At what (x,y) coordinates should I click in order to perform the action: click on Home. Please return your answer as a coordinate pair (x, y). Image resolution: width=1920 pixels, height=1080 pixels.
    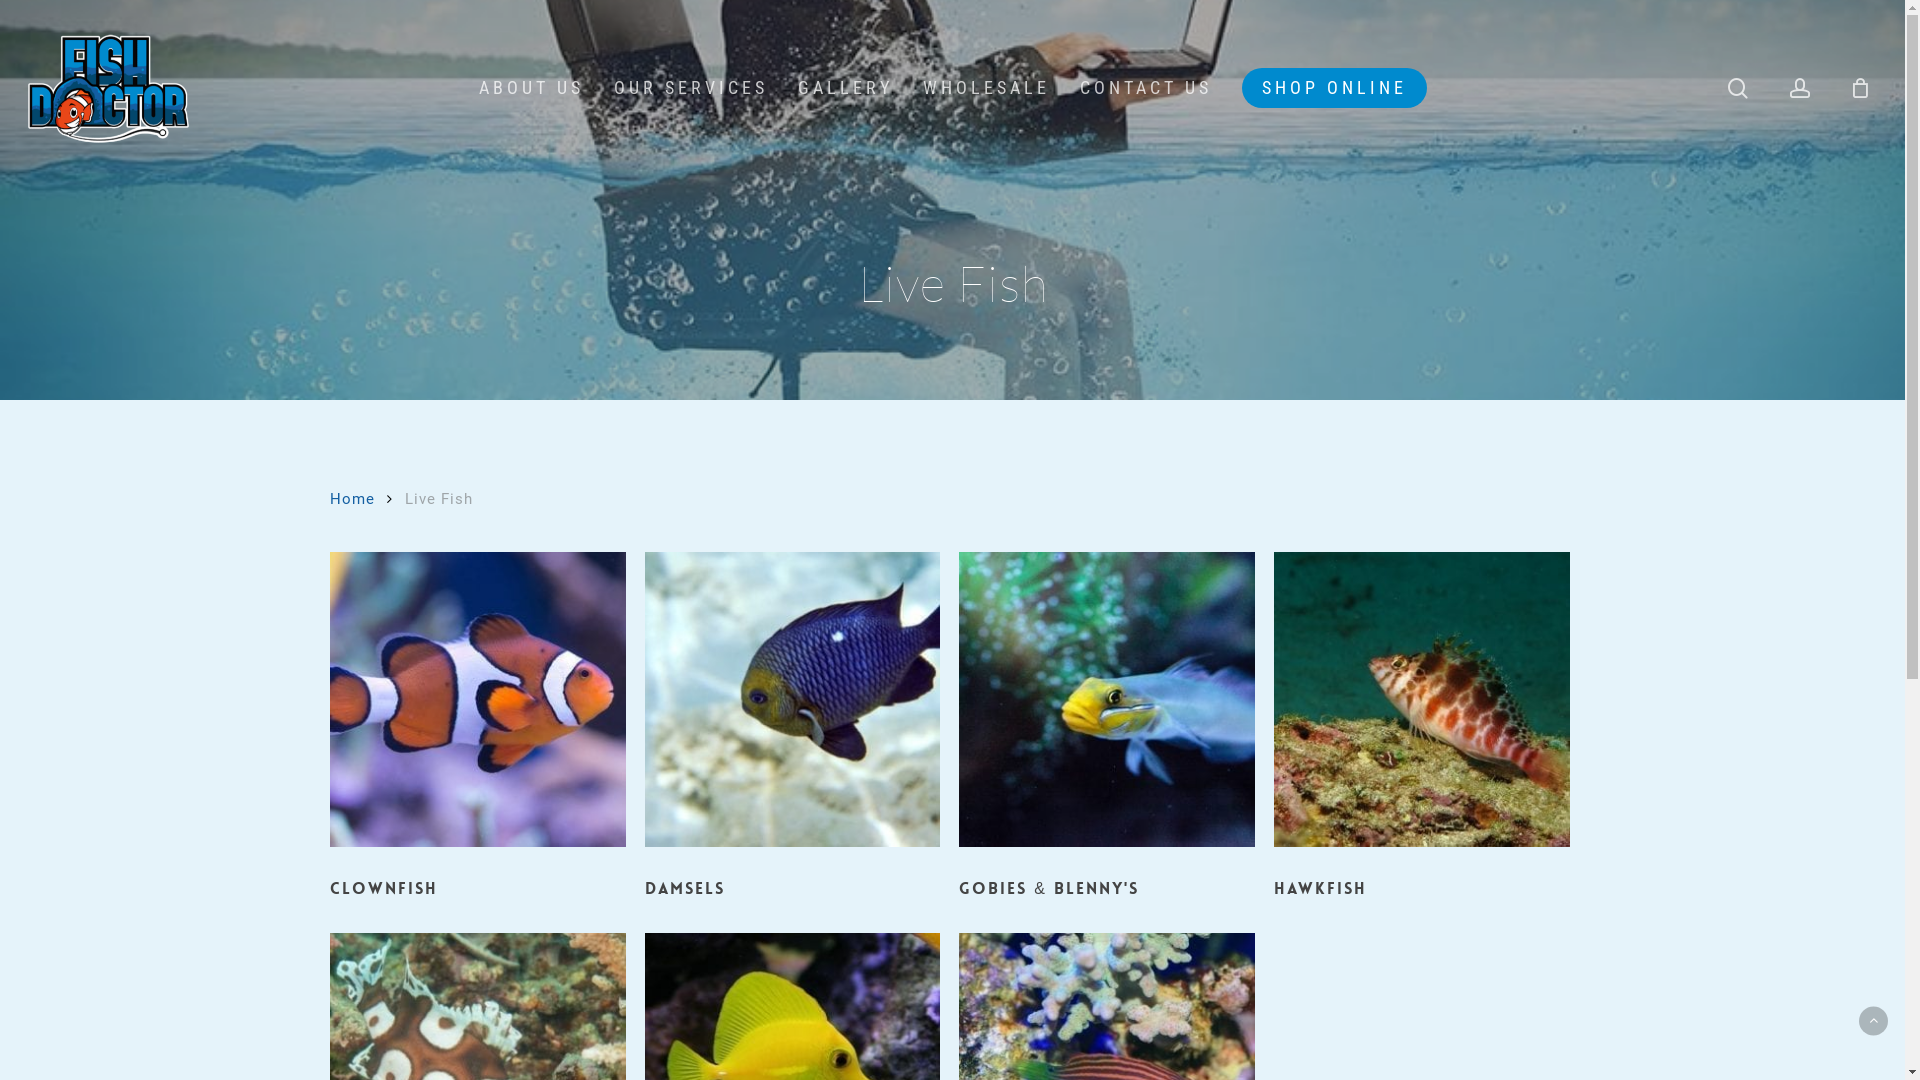
    Looking at the image, I should click on (352, 498).